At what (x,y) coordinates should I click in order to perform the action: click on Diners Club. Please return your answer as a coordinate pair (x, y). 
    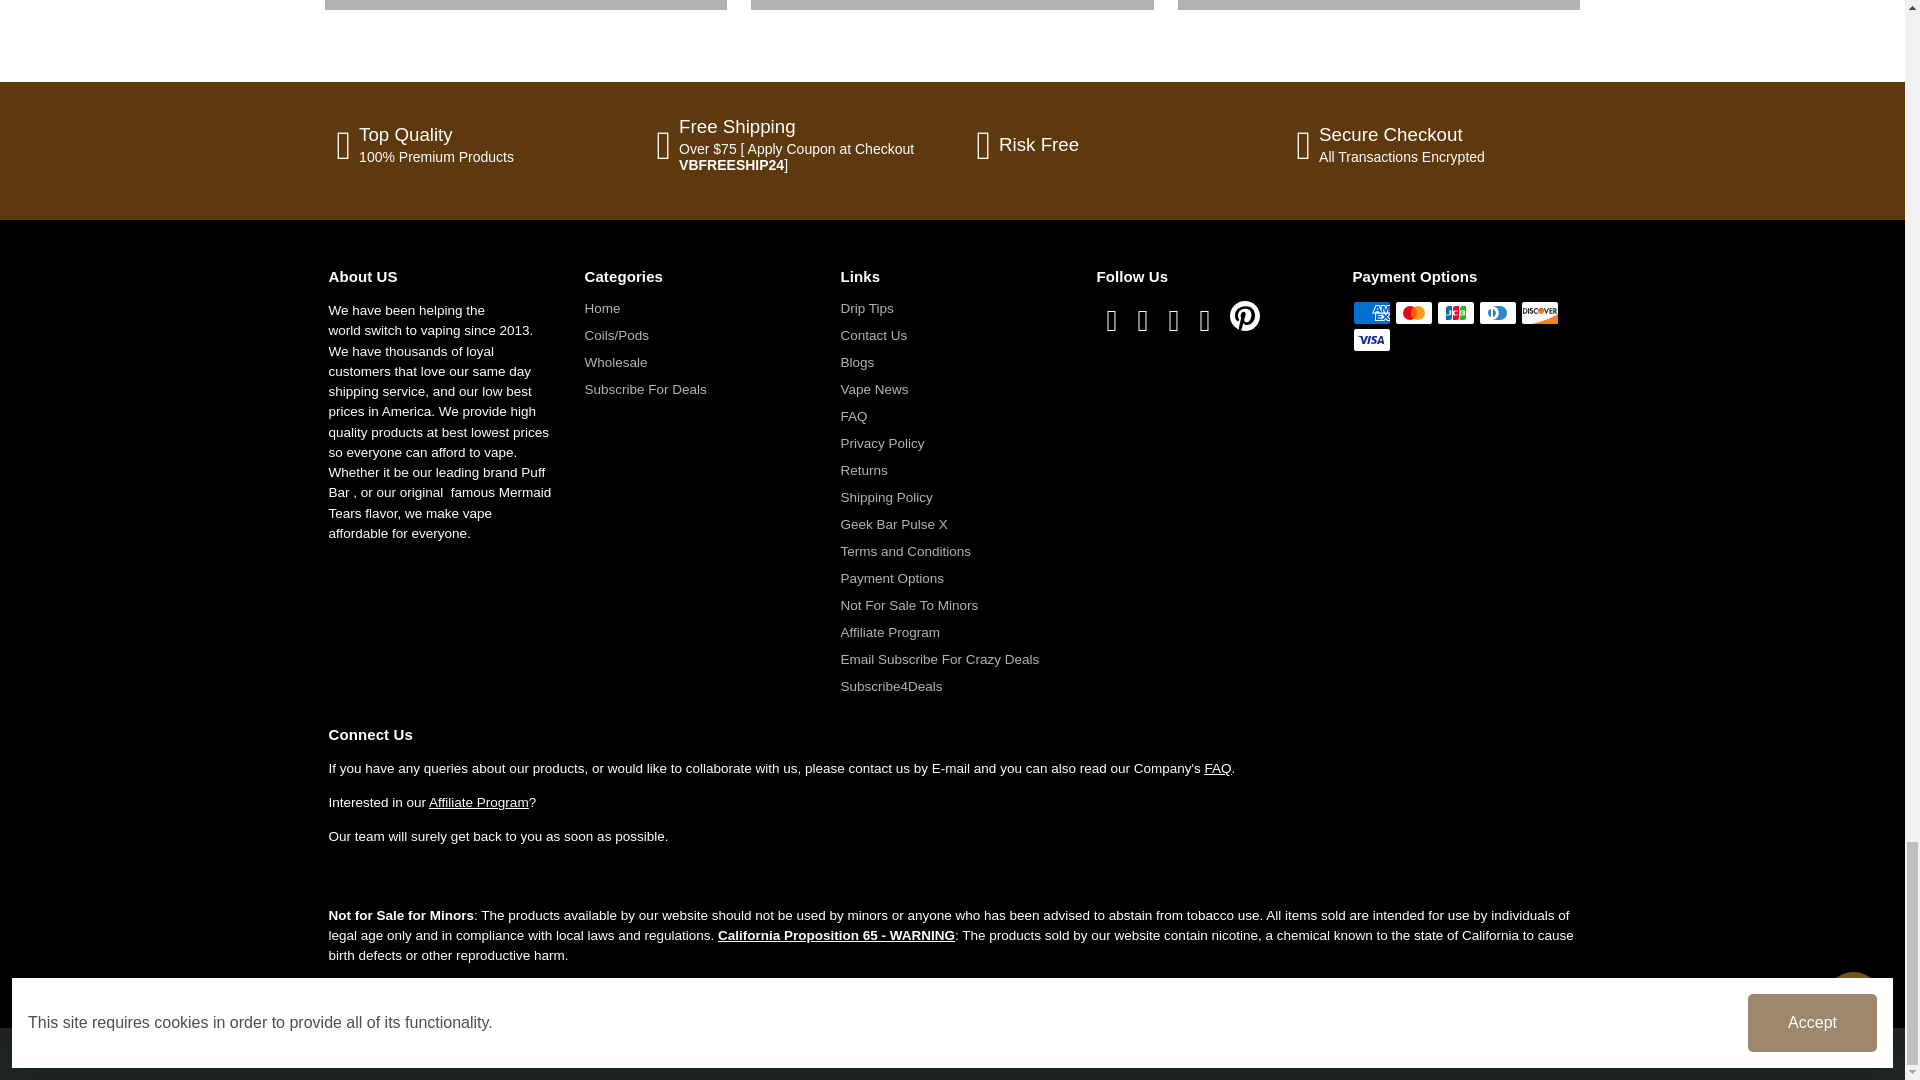
    Looking at the image, I should click on (1497, 313).